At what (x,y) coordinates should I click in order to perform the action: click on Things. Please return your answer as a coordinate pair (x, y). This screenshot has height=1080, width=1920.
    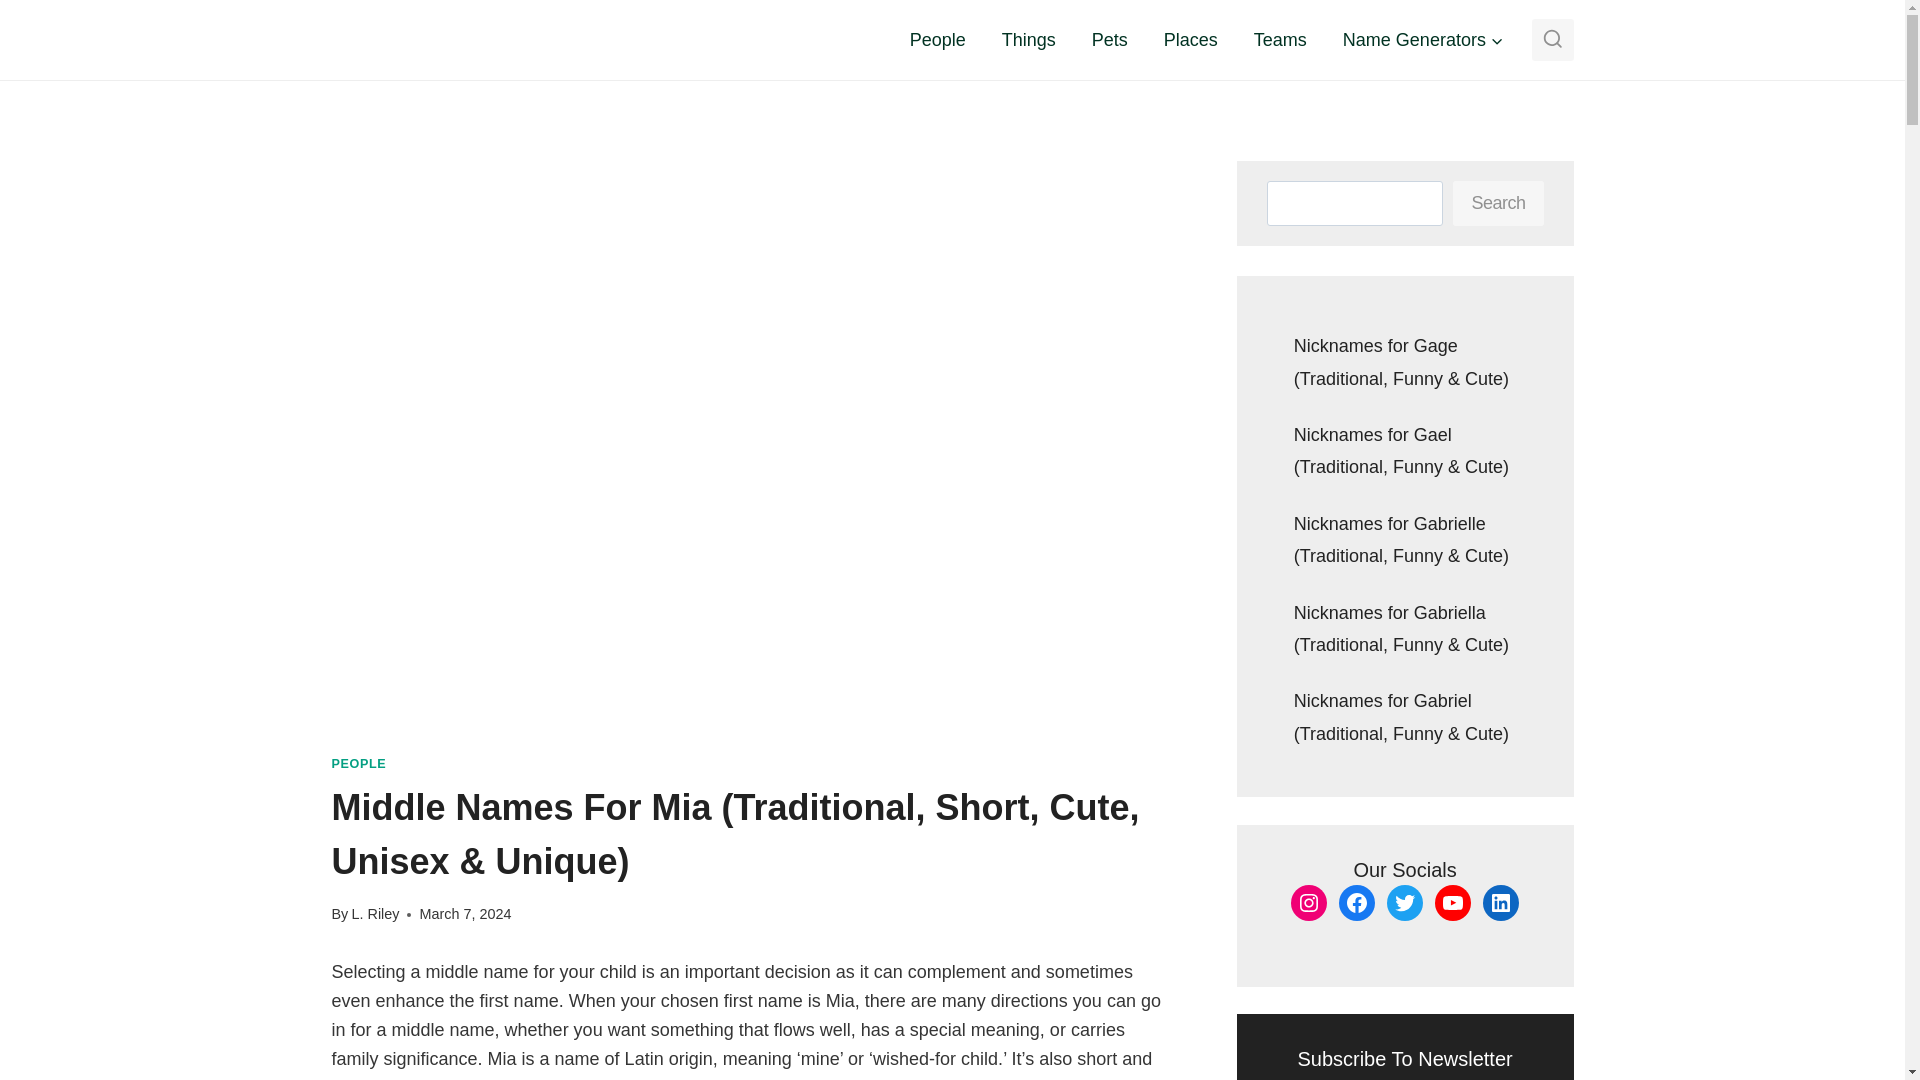
    Looking at the image, I should click on (1028, 40).